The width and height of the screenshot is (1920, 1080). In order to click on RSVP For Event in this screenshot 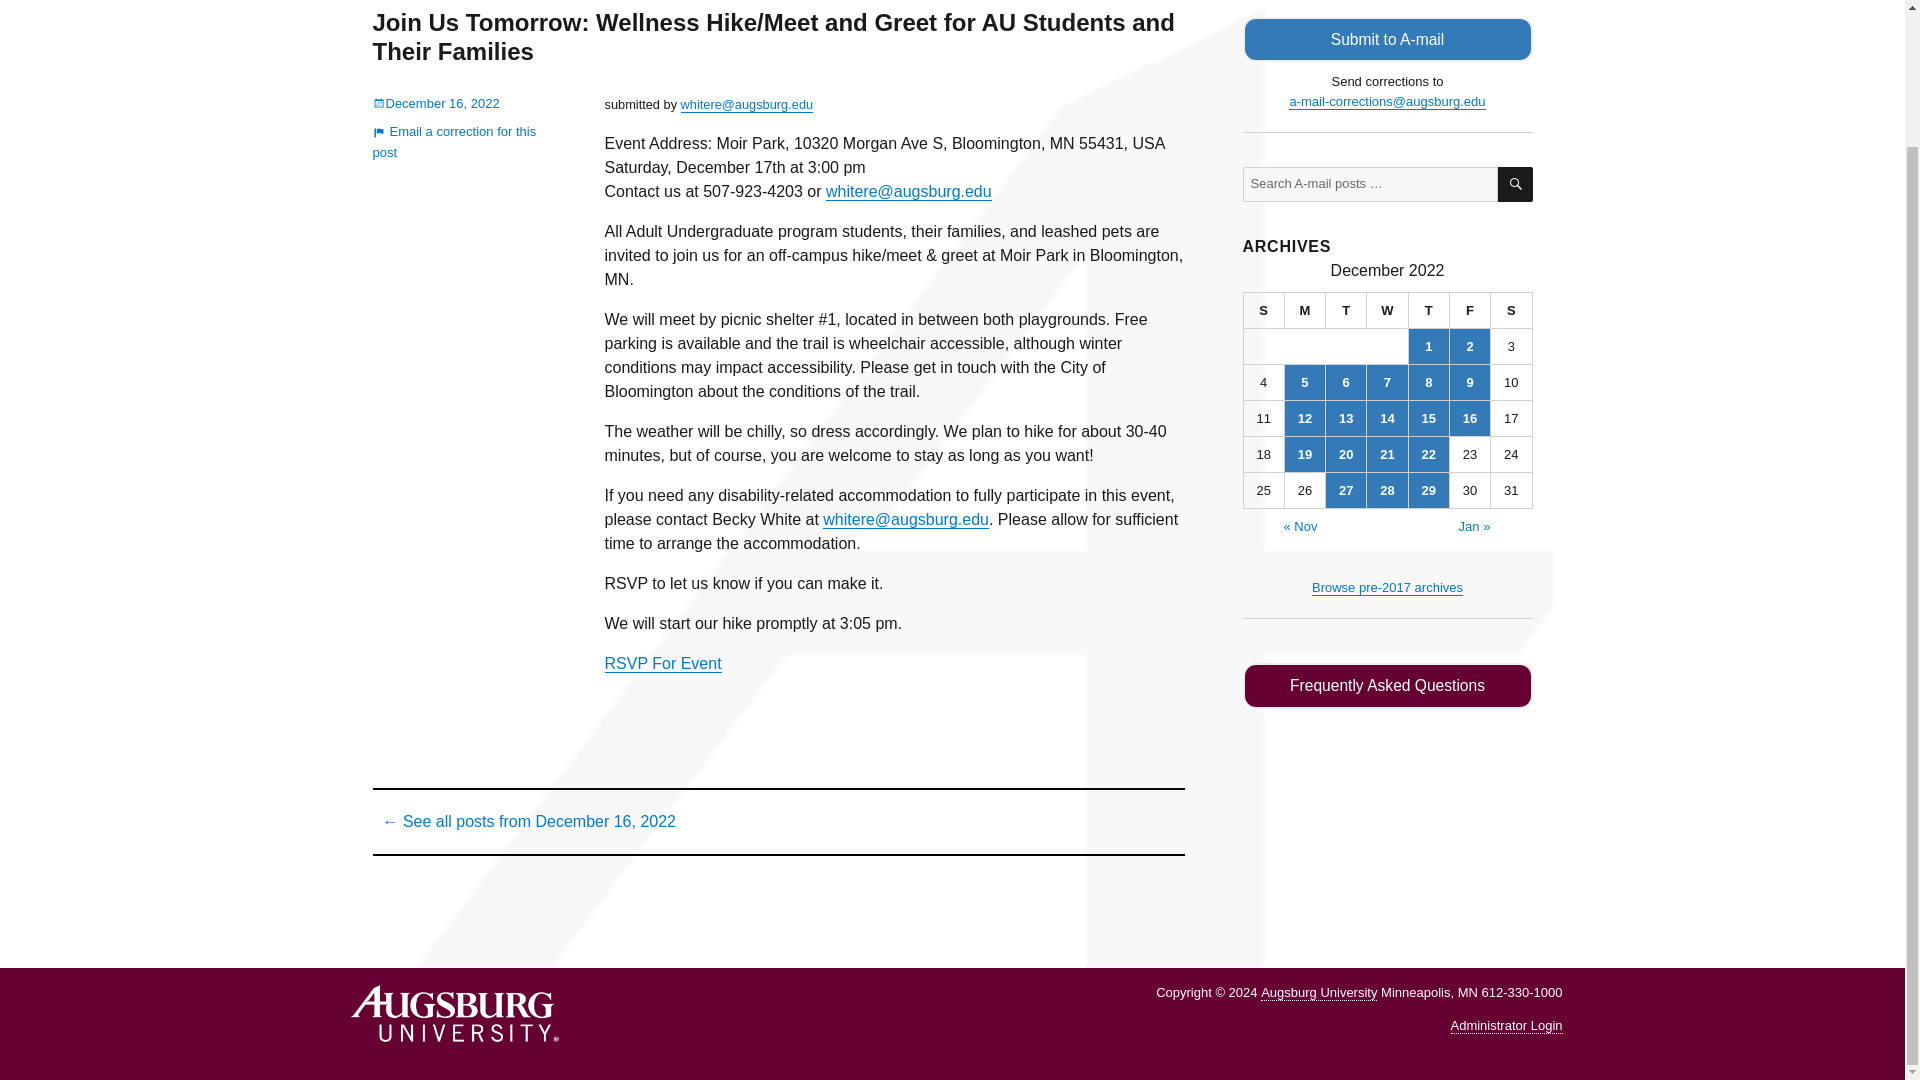, I will do `click(662, 662)`.